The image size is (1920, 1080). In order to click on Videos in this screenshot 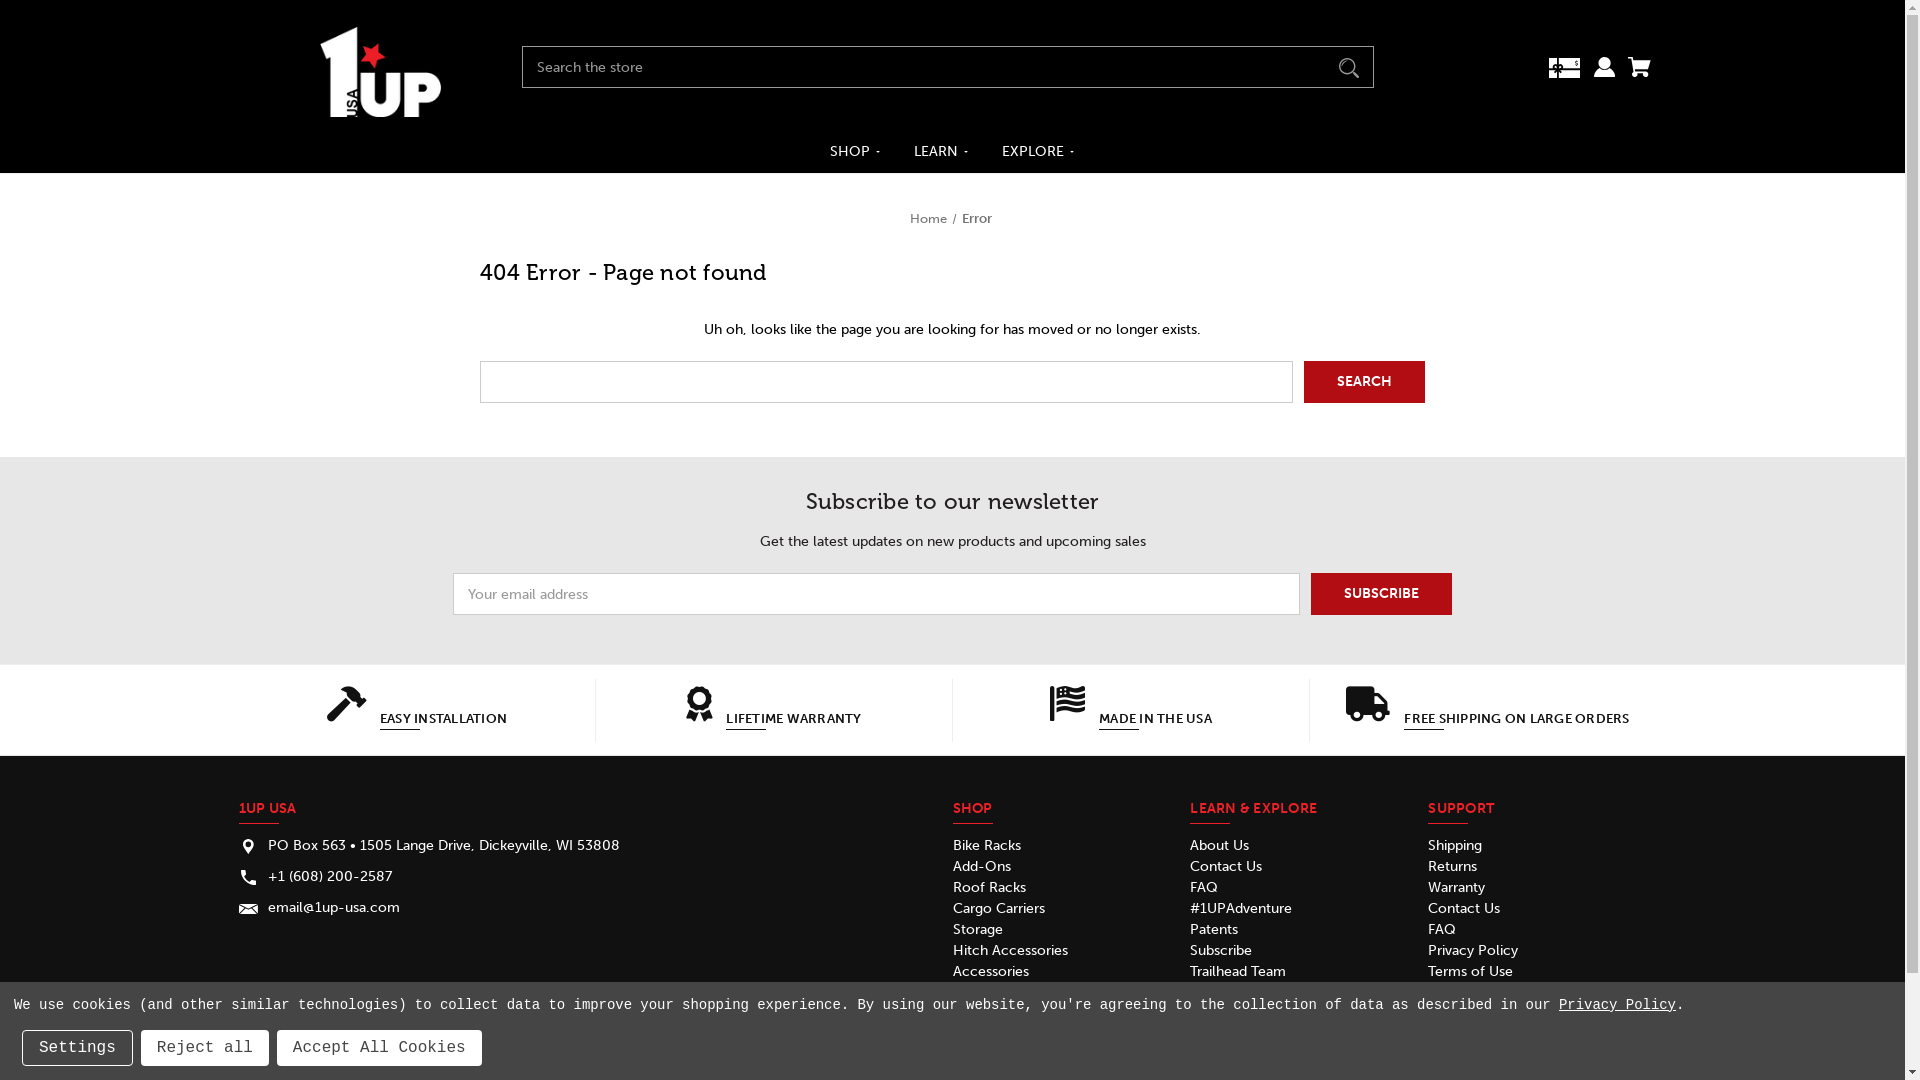, I will do `click(1212, 992)`.